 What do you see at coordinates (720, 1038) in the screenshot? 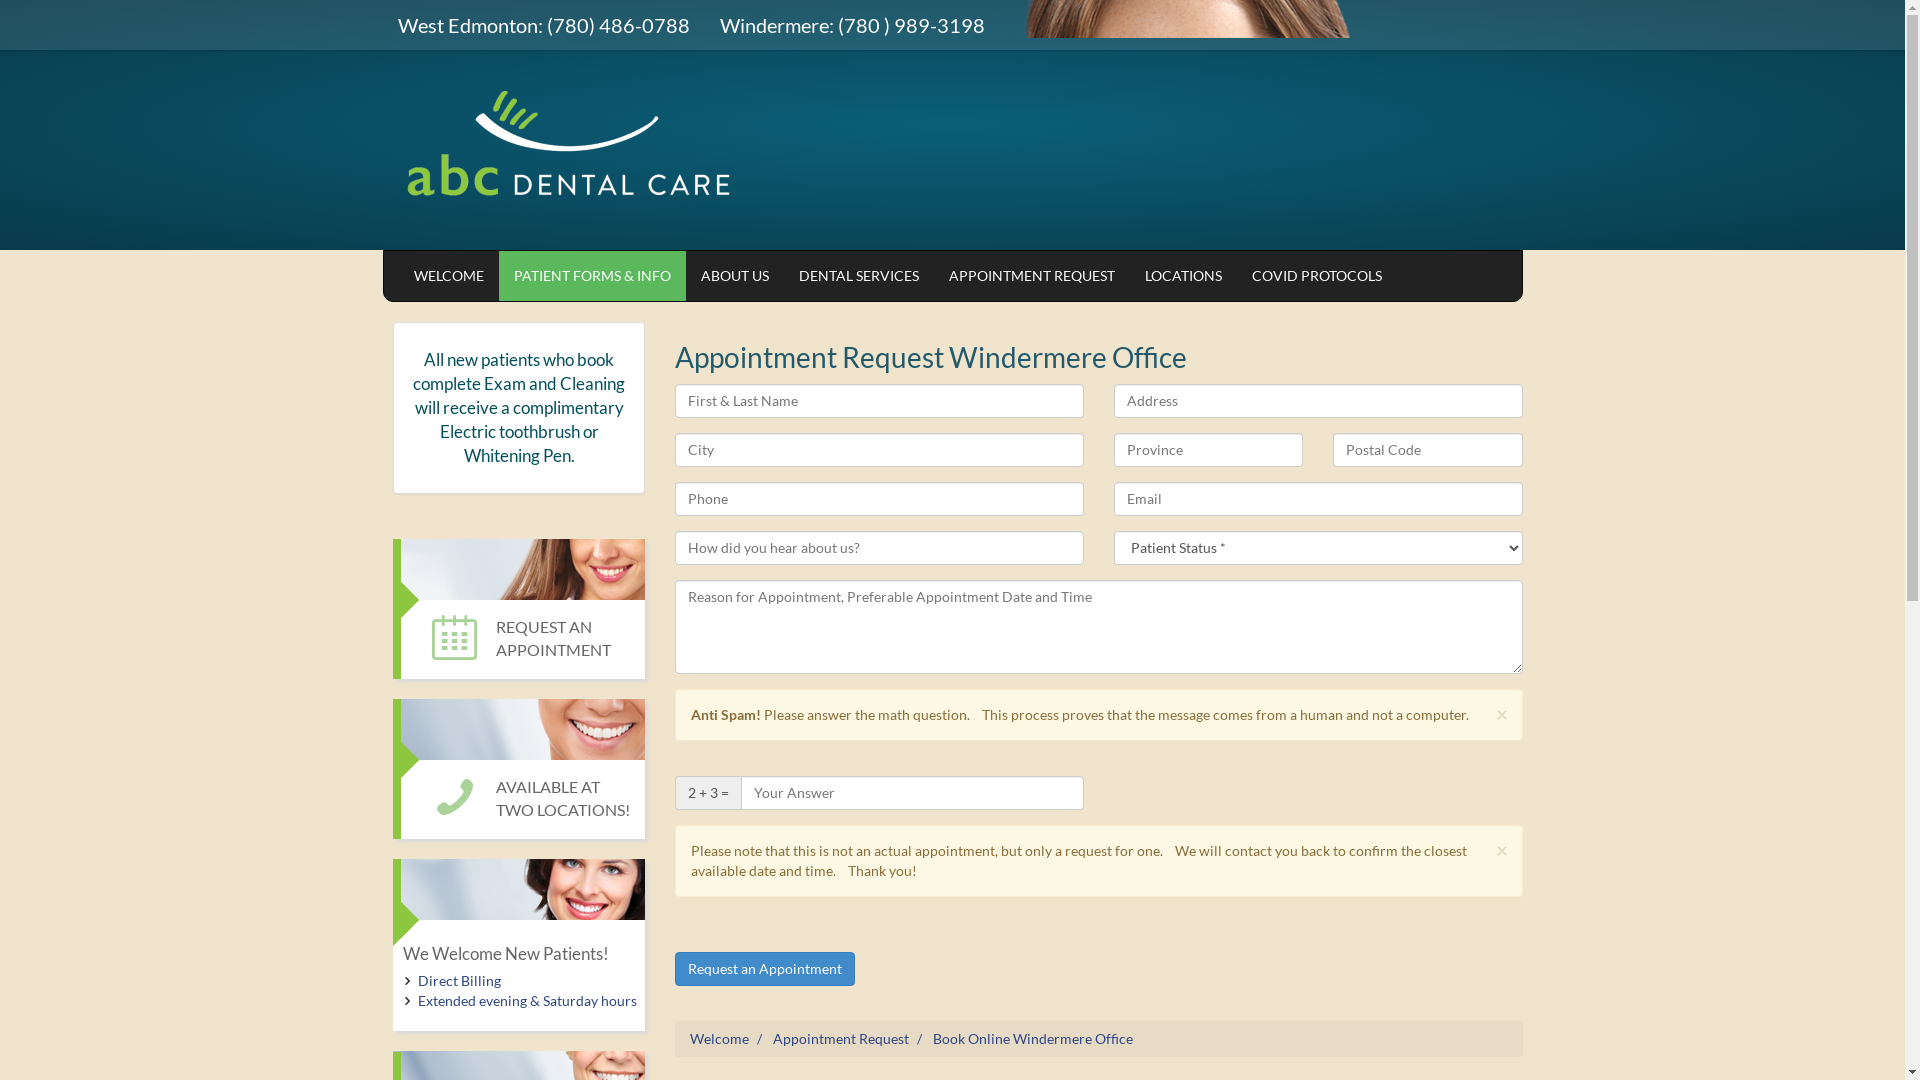
I see `Welcome` at bounding box center [720, 1038].